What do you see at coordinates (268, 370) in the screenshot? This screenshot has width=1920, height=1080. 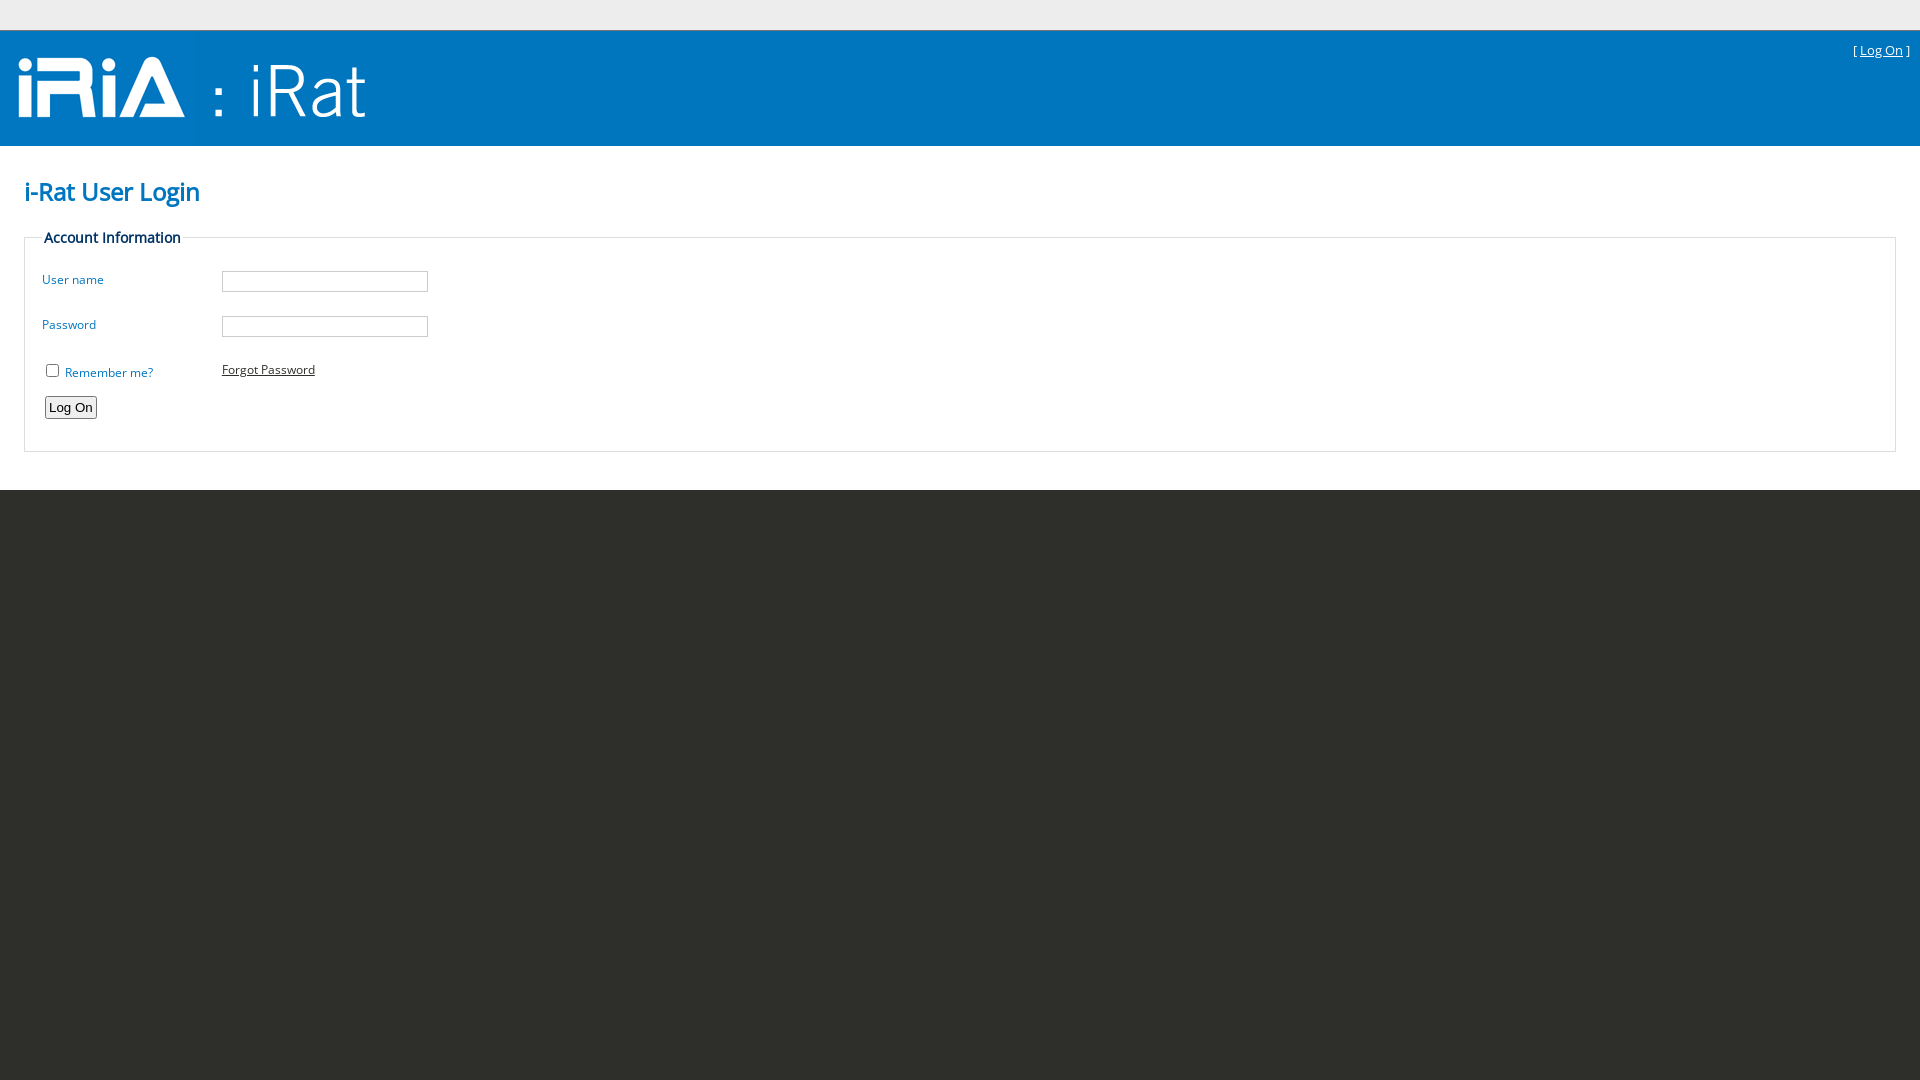 I see `Forgot Password` at bounding box center [268, 370].